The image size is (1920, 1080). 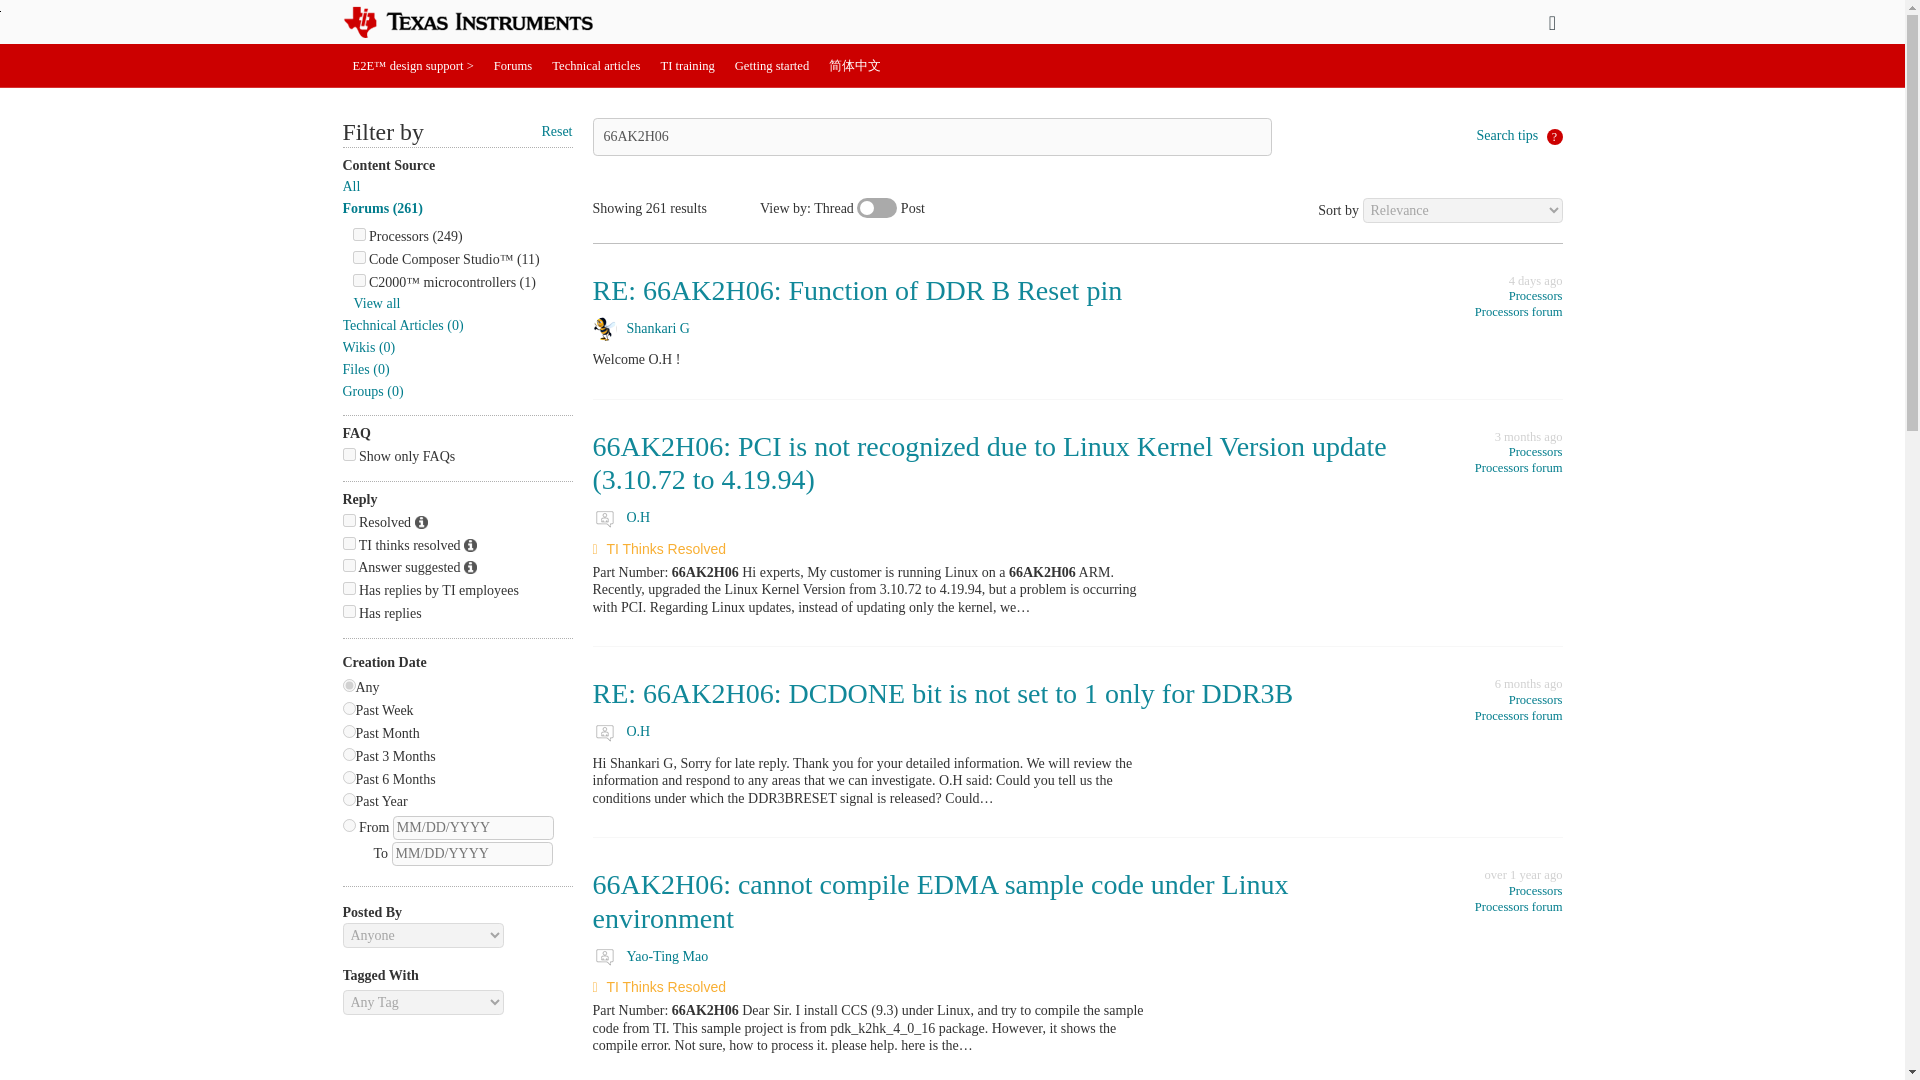 What do you see at coordinates (348, 542) in the screenshot?
I see `tithinksresolved` at bounding box center [348, 542].